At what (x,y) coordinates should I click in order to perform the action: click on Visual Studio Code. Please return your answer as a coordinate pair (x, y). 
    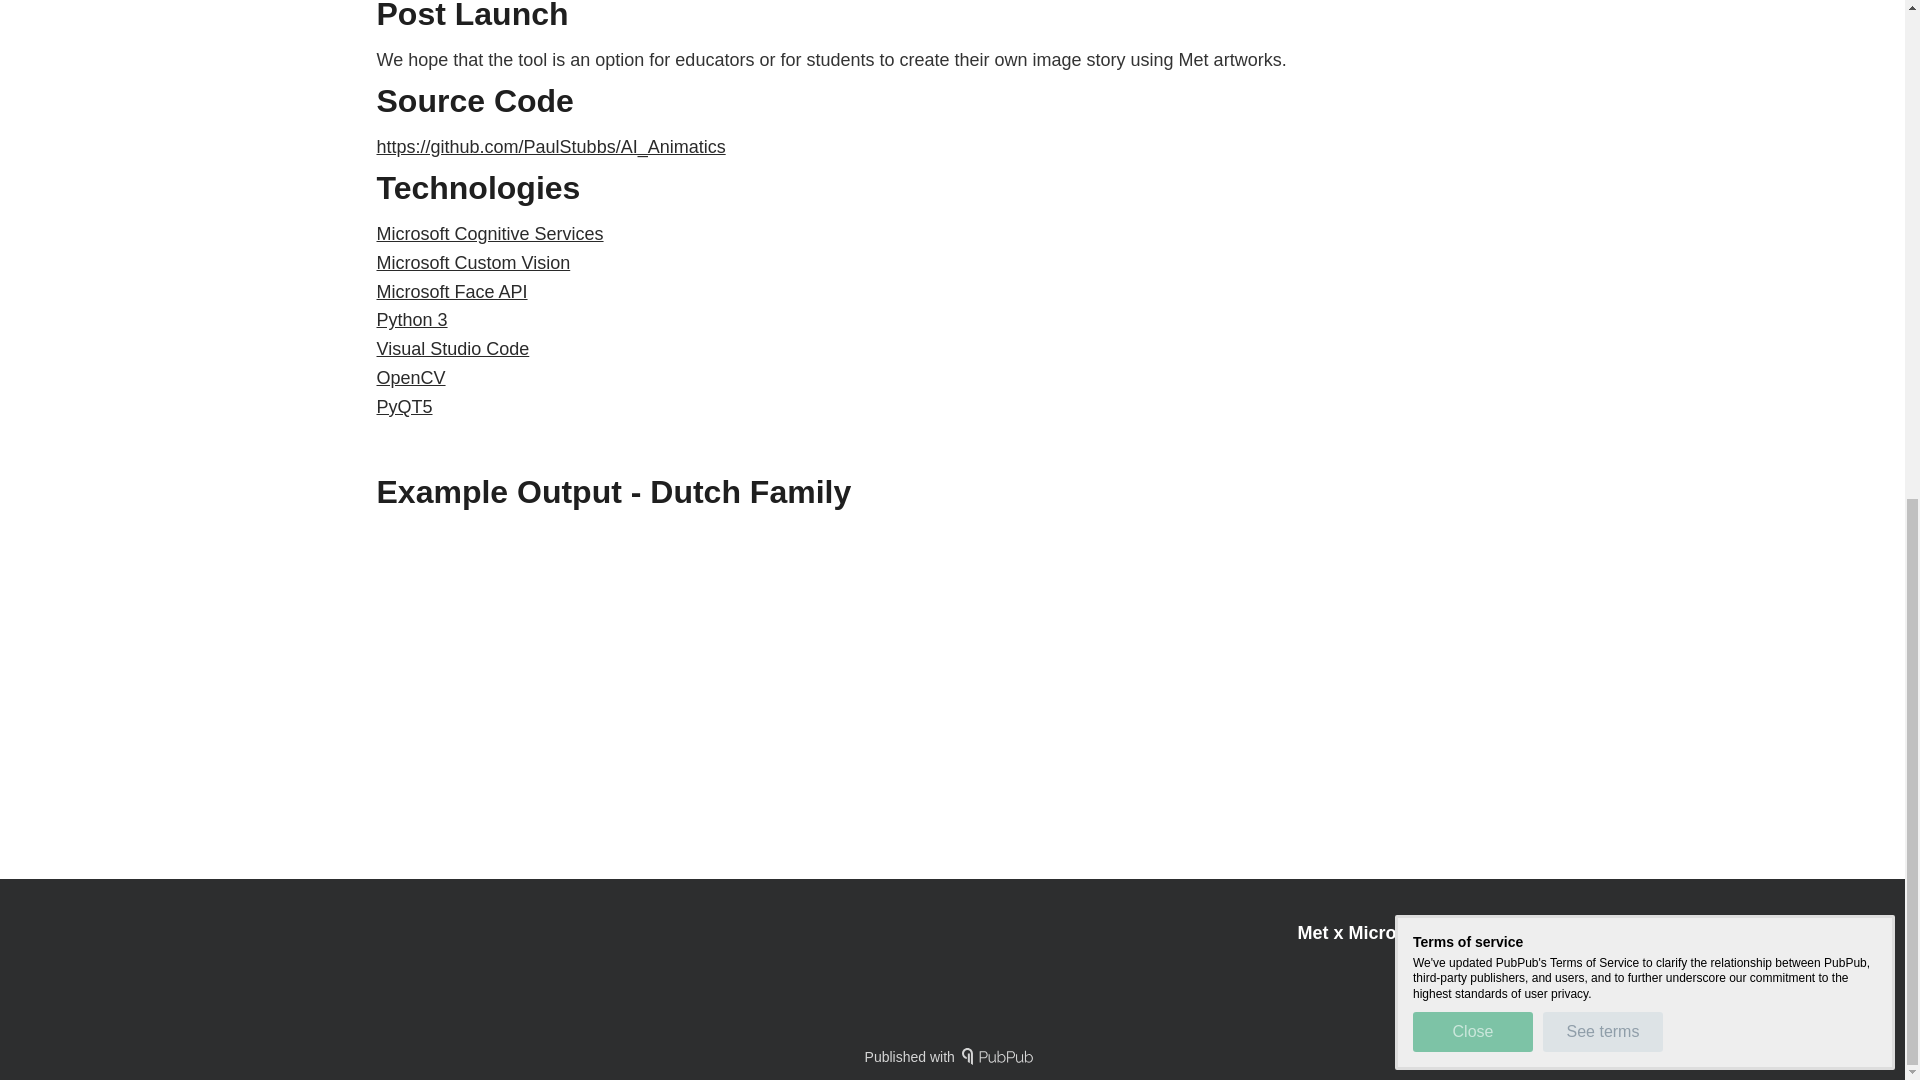
    Looking at the image, I should click on (452, 348).